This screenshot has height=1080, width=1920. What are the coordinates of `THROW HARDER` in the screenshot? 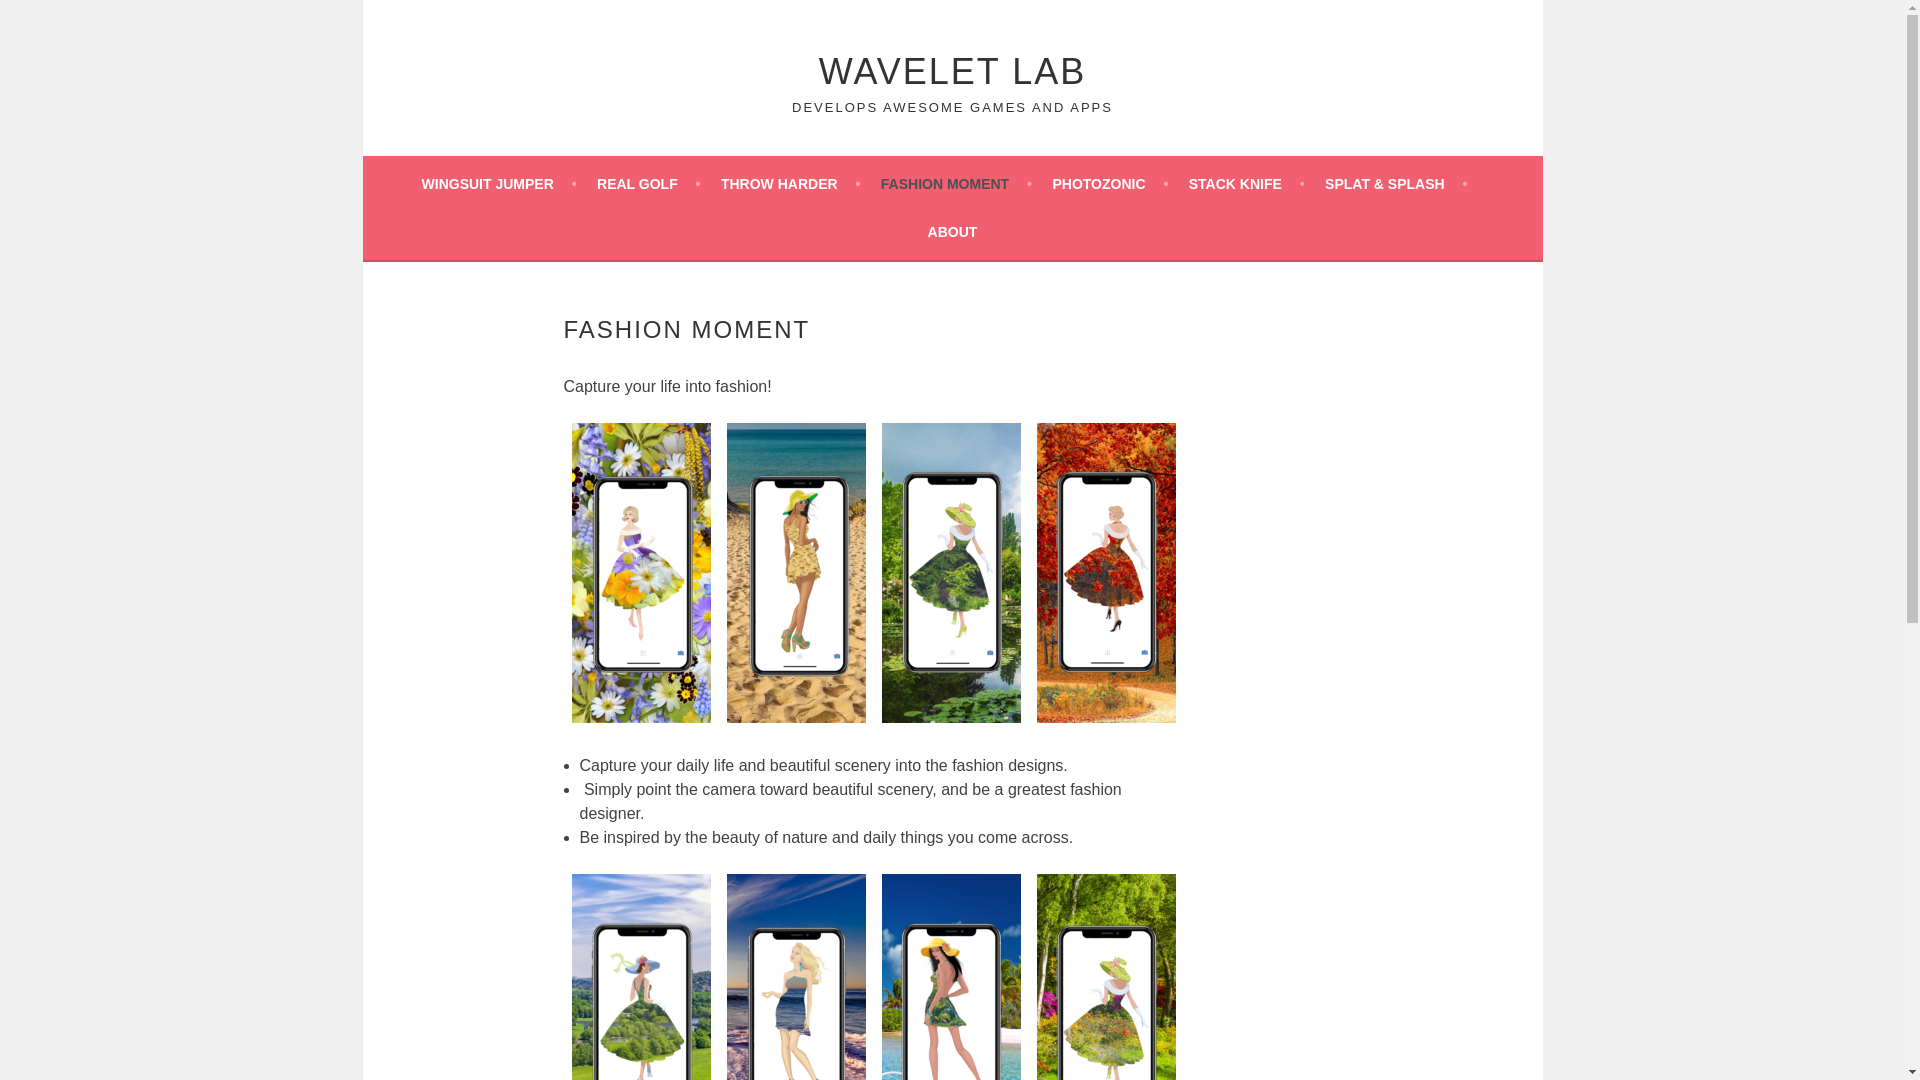 It's located at (790, 183).